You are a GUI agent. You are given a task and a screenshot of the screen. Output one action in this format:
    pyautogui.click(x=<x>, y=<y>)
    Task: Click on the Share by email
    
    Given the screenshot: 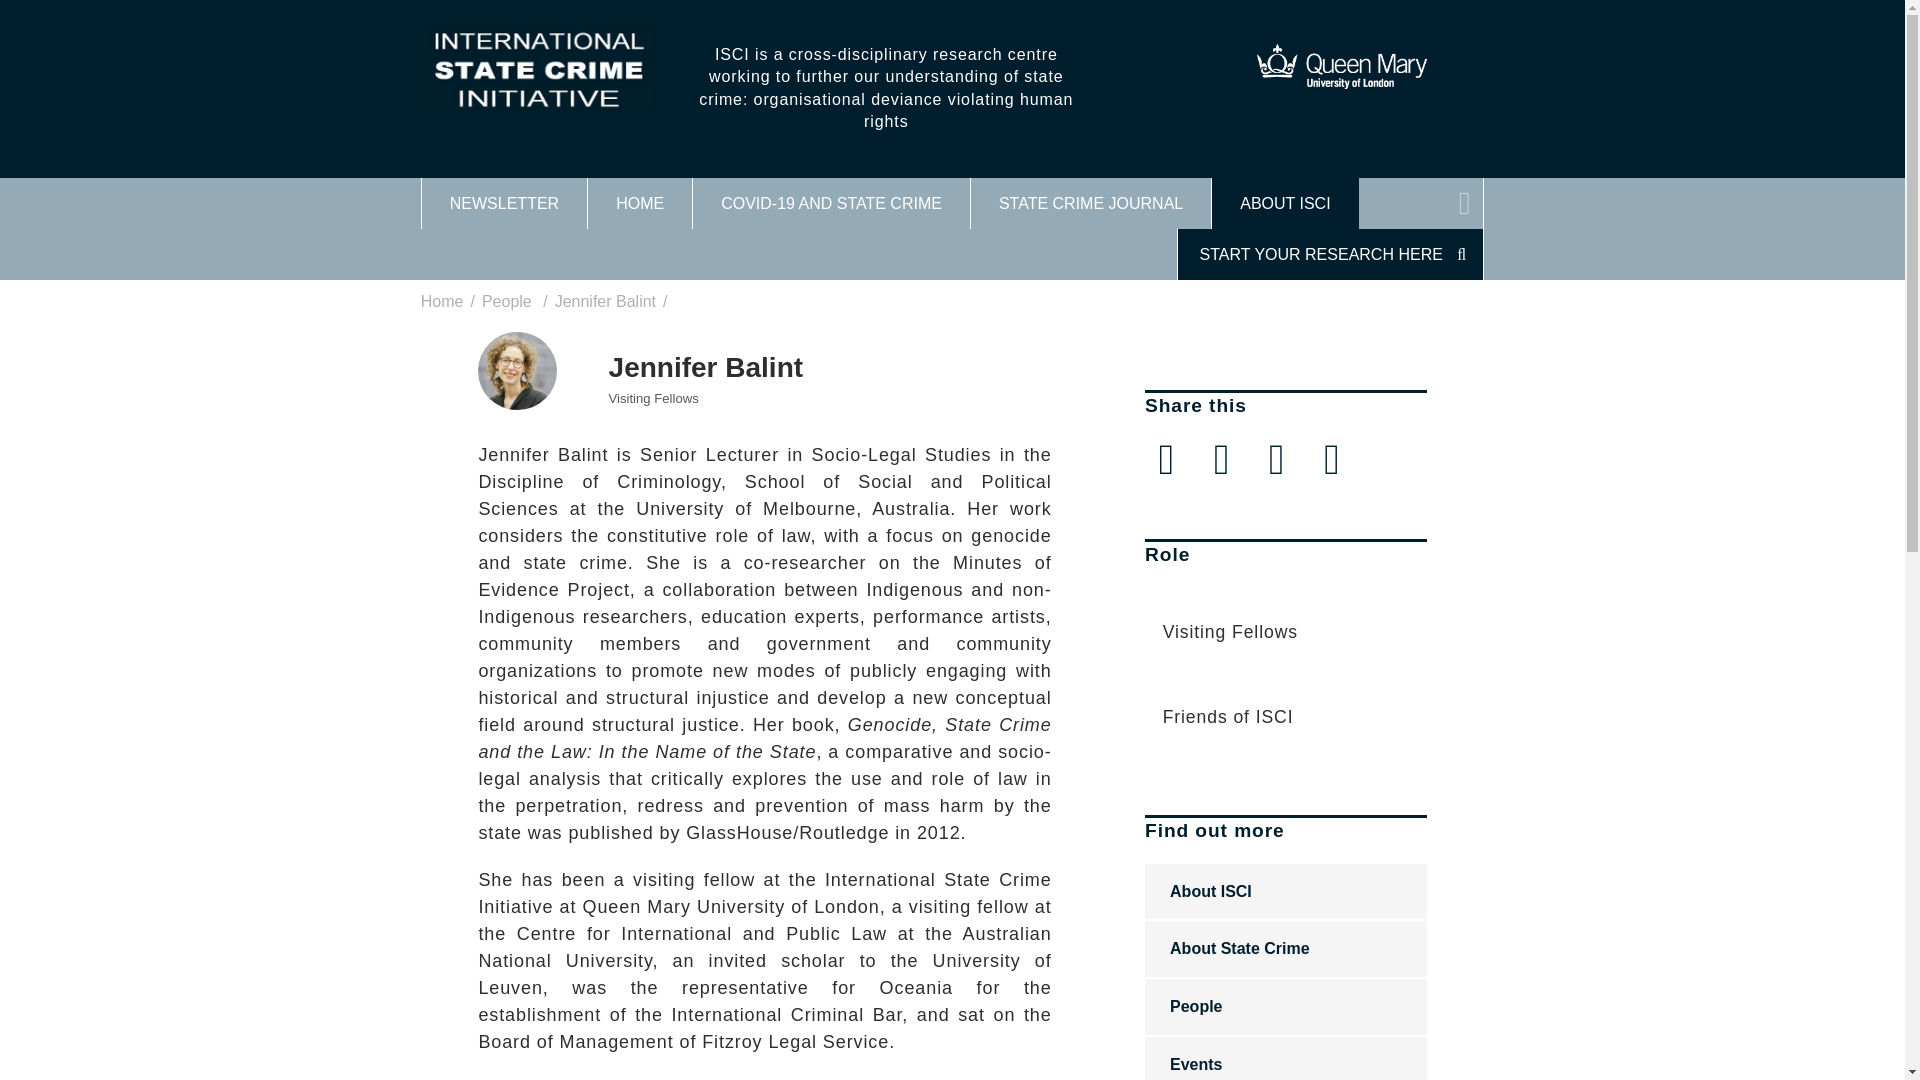 What is the action you would take?
    pyautogui.click(x=1331, y=458)
    